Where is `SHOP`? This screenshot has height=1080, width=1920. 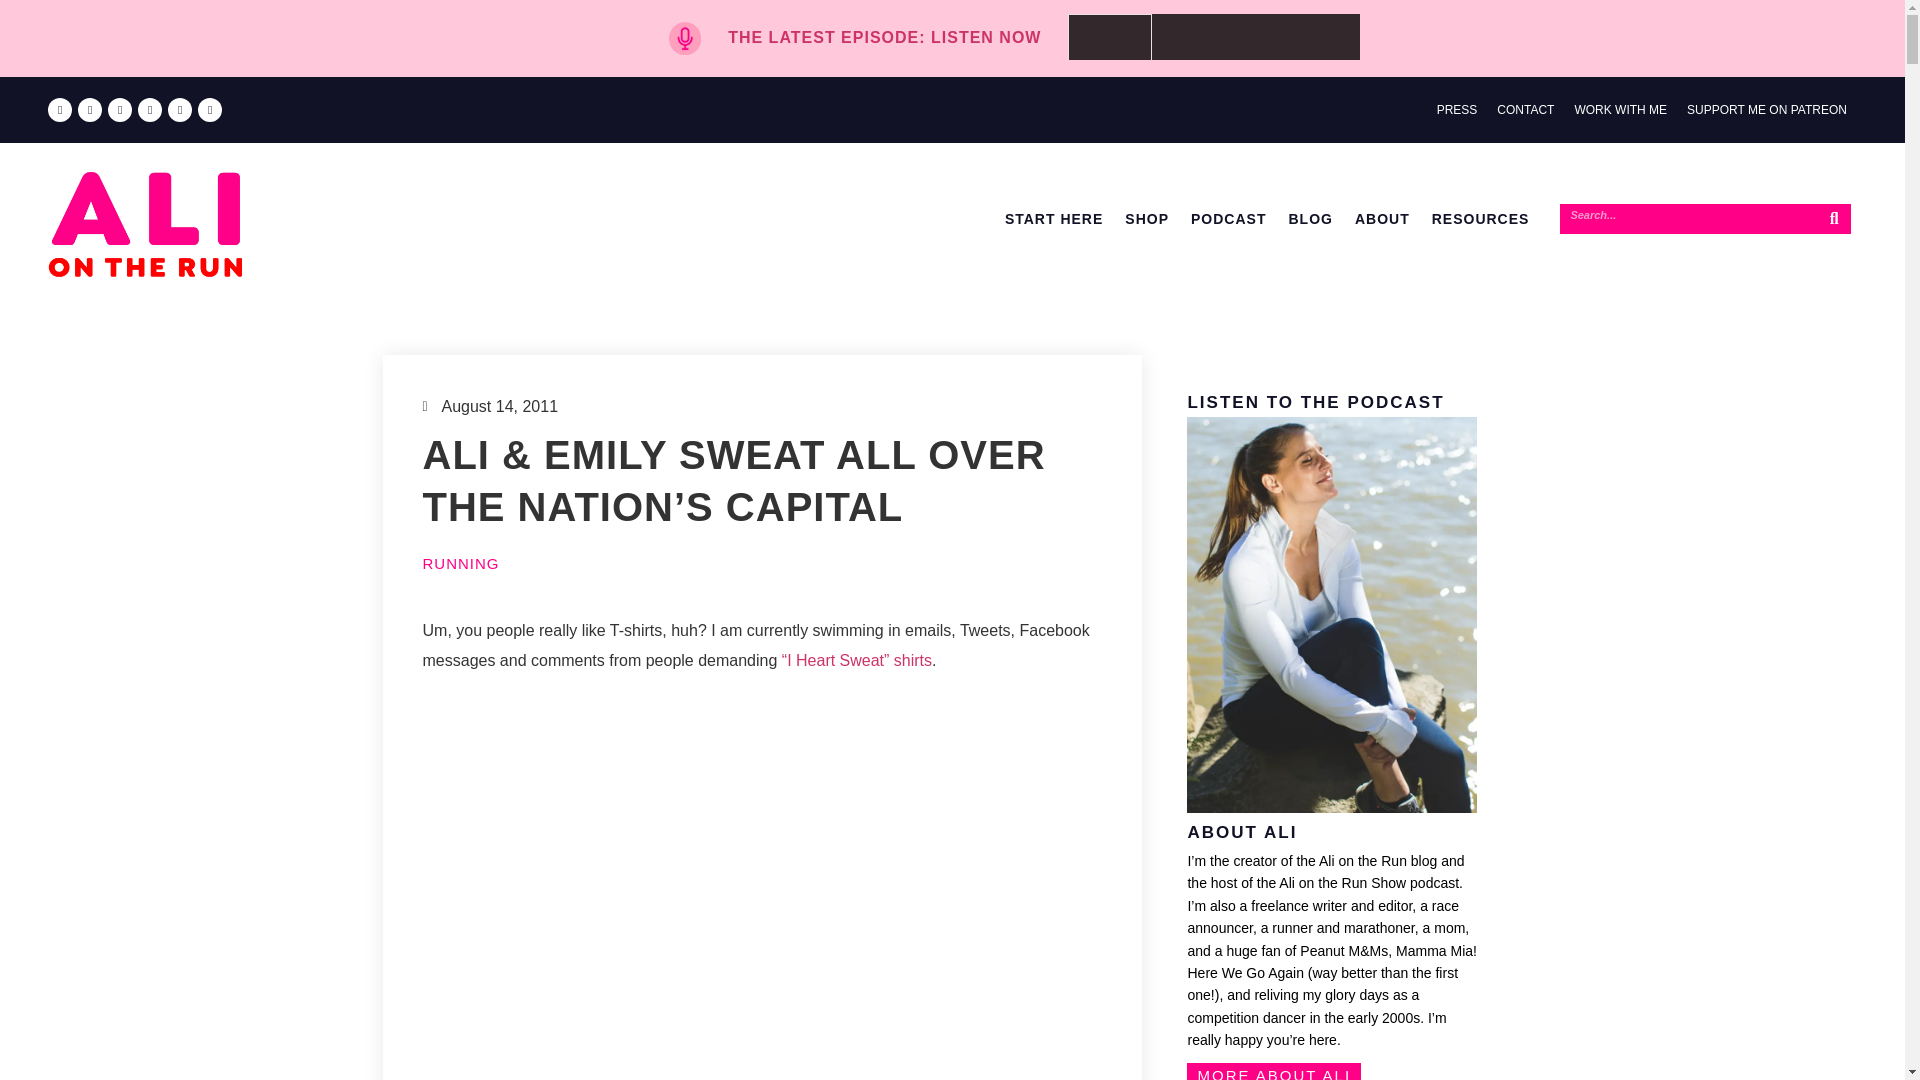
SHOP is located at coordinates (1146, 218).